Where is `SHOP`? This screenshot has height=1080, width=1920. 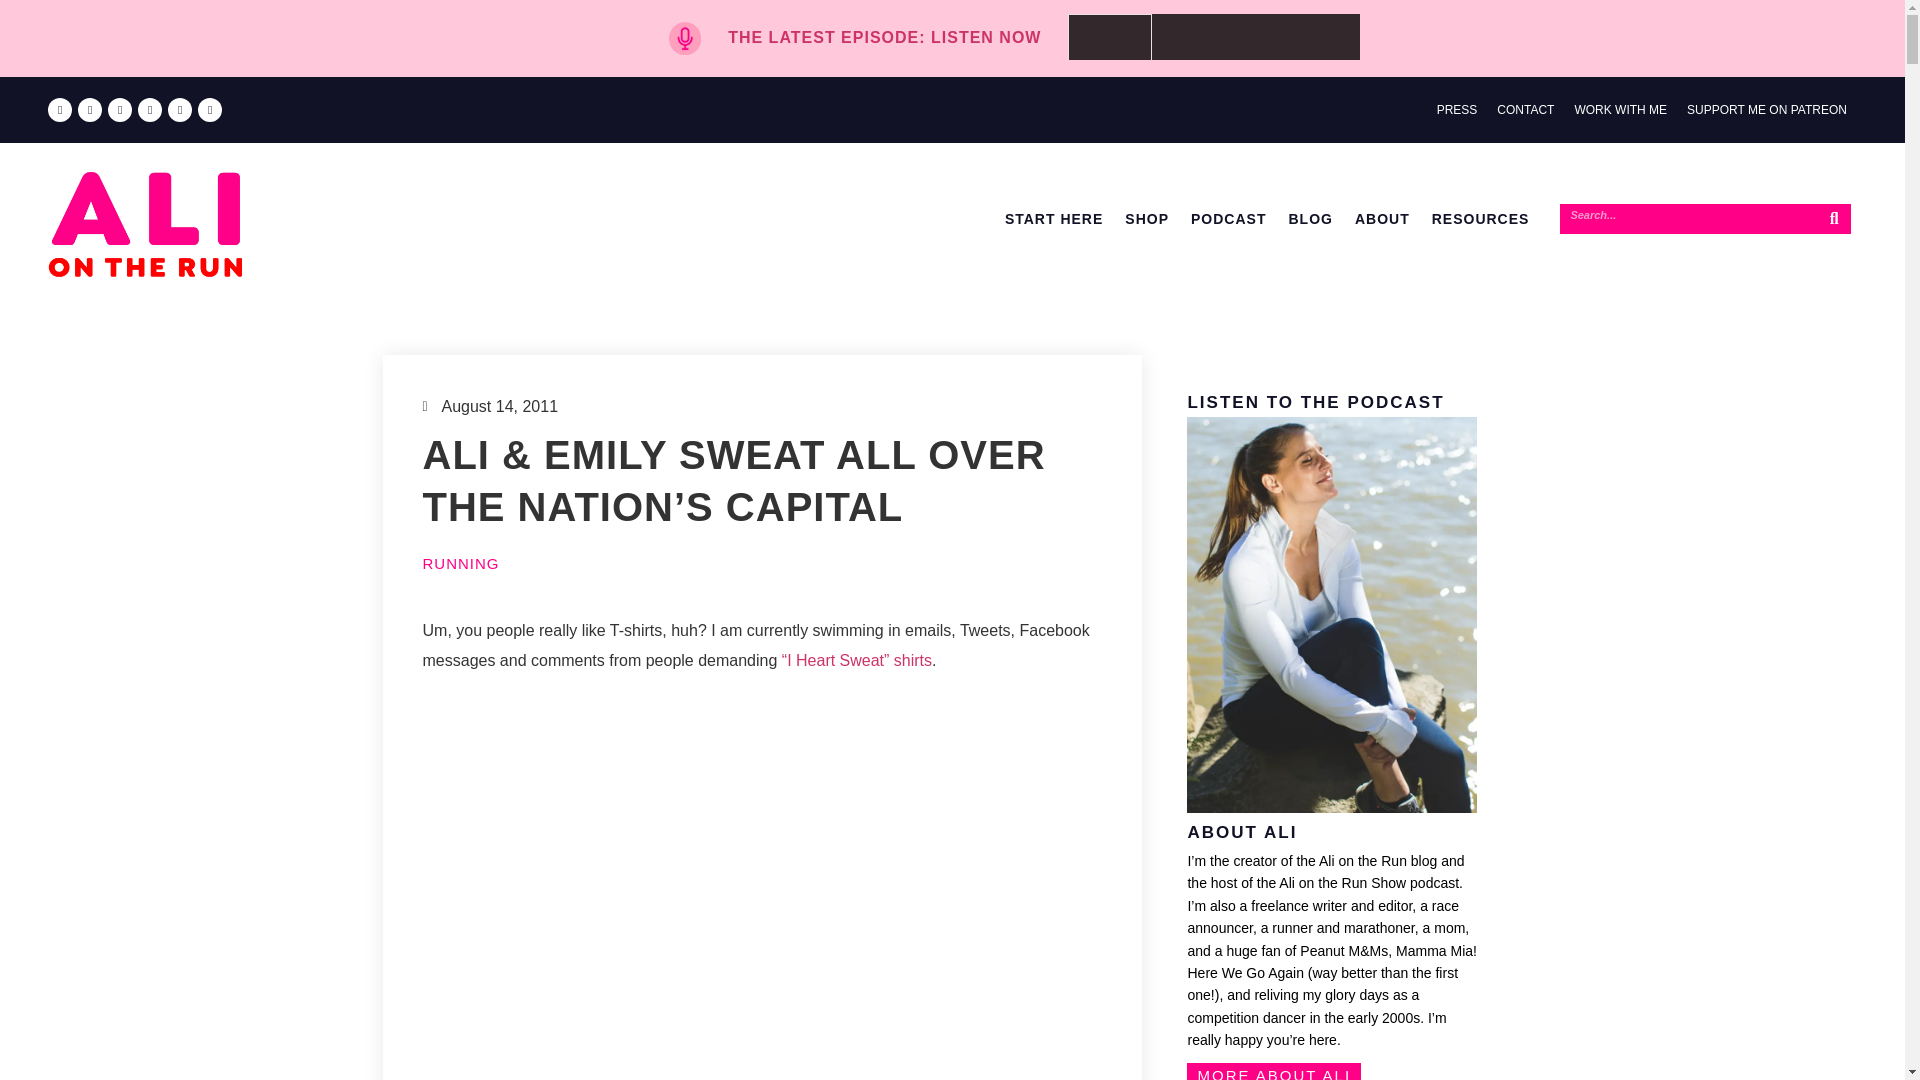
SHOP is located at coordinates (1146, 218).